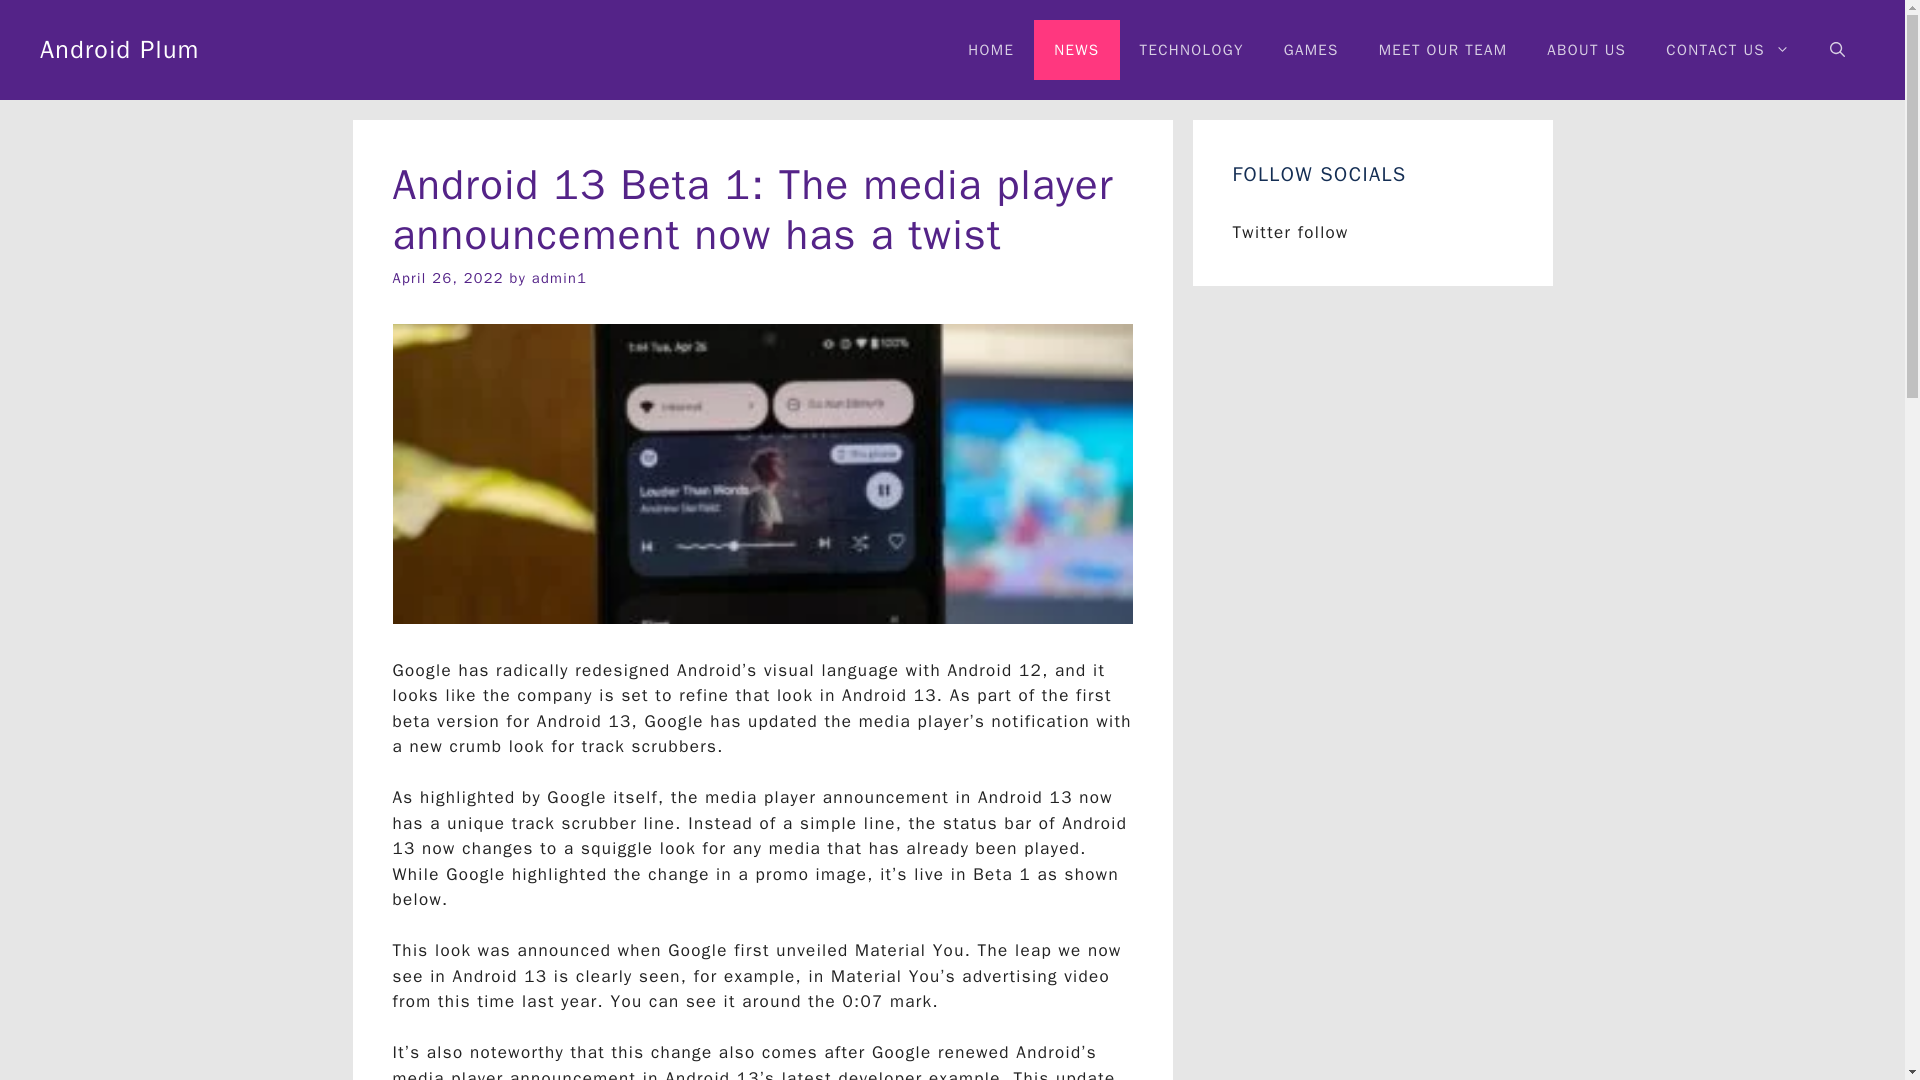  I want to click on View all posts by admin1, so click(559, 278).